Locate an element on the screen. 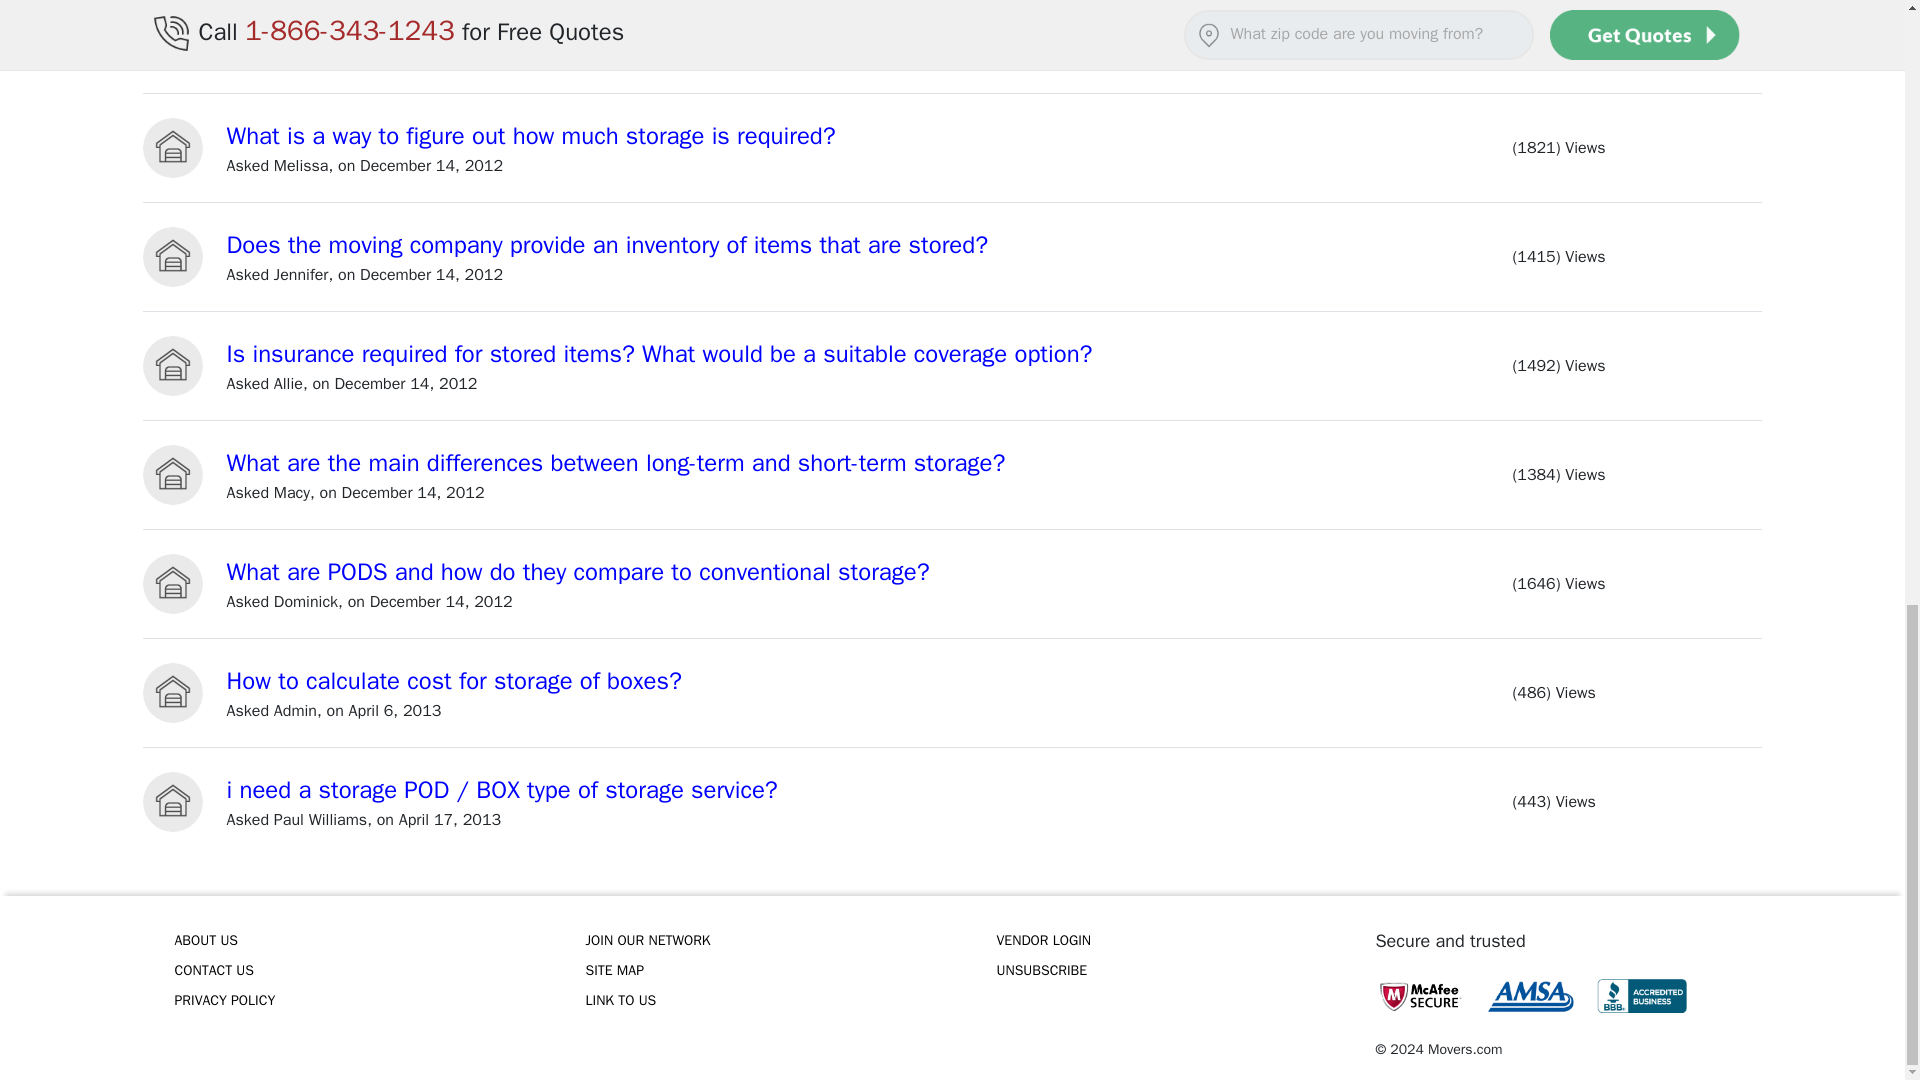  JOIN OUR NETWORK is located at coordinates (762, 940).